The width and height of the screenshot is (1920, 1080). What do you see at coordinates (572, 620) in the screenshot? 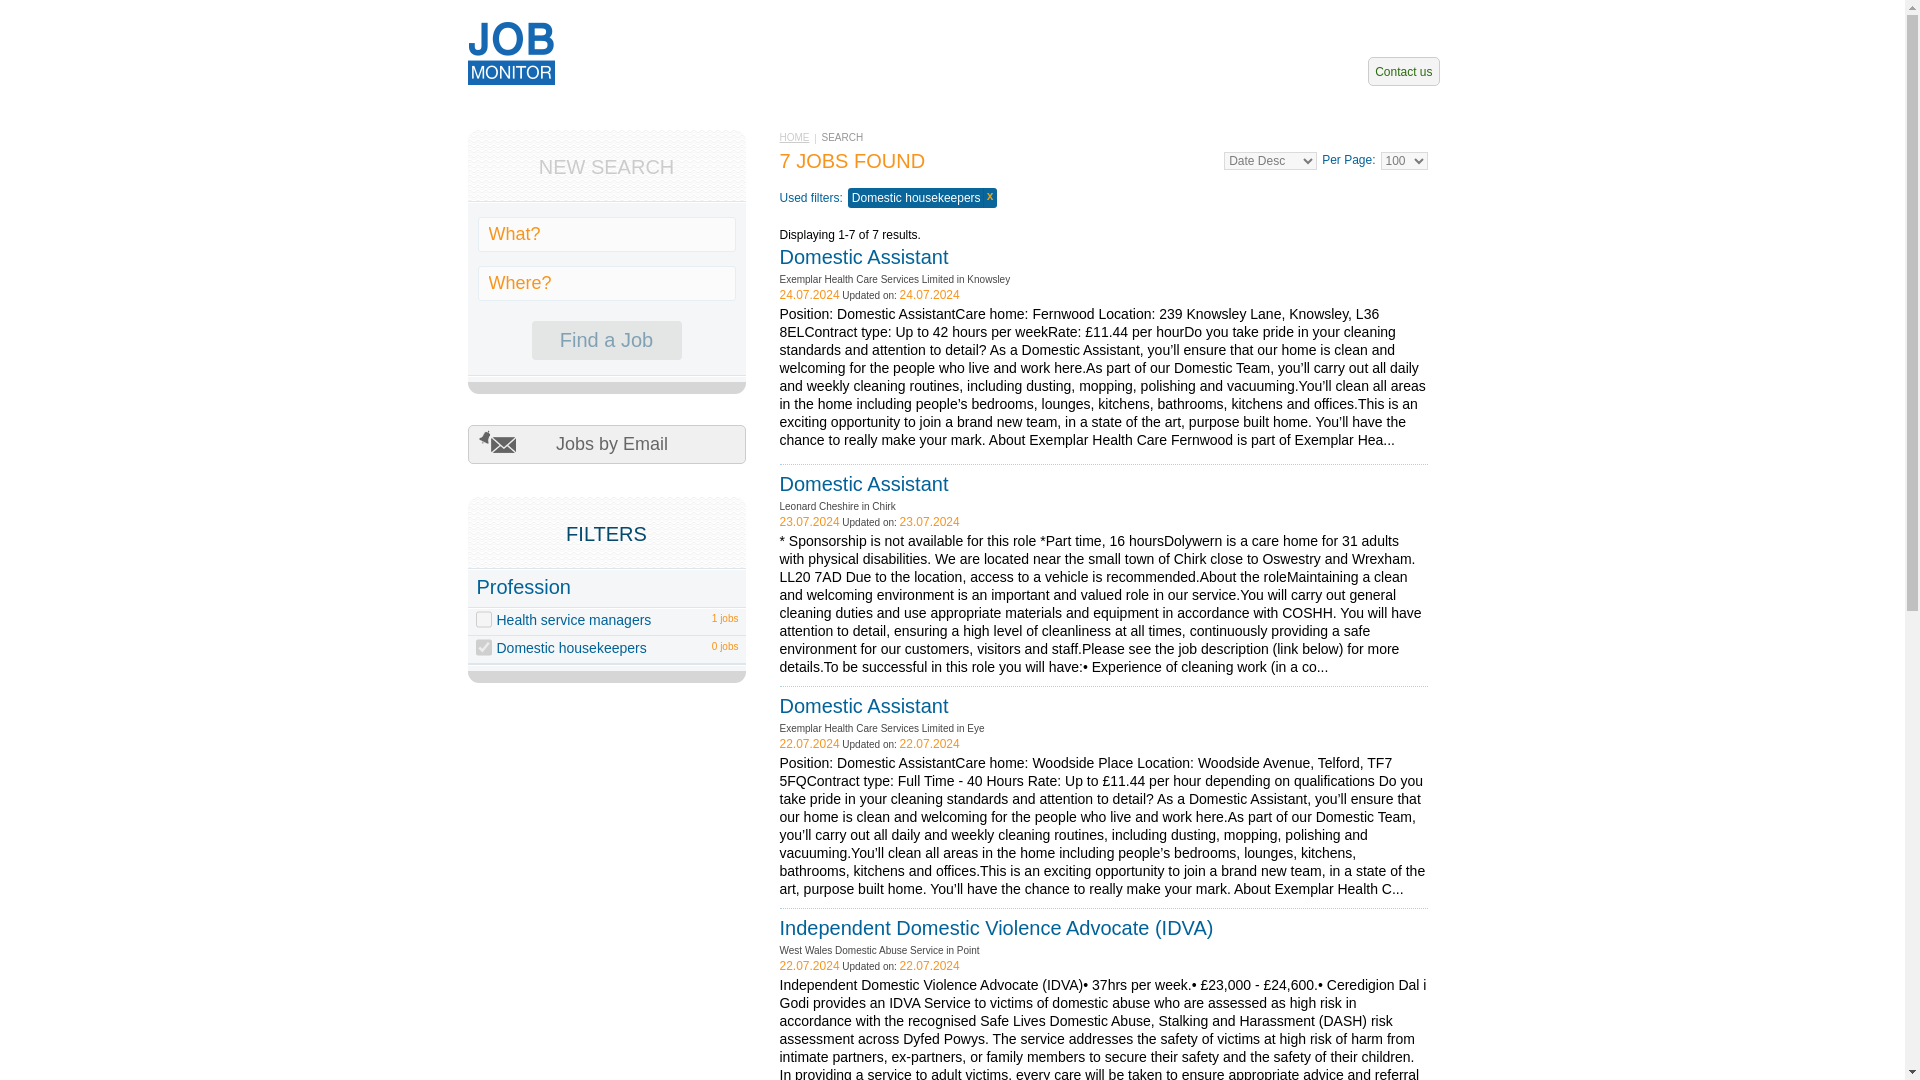
I see `Health service managers` at bounding box center [572, 620].